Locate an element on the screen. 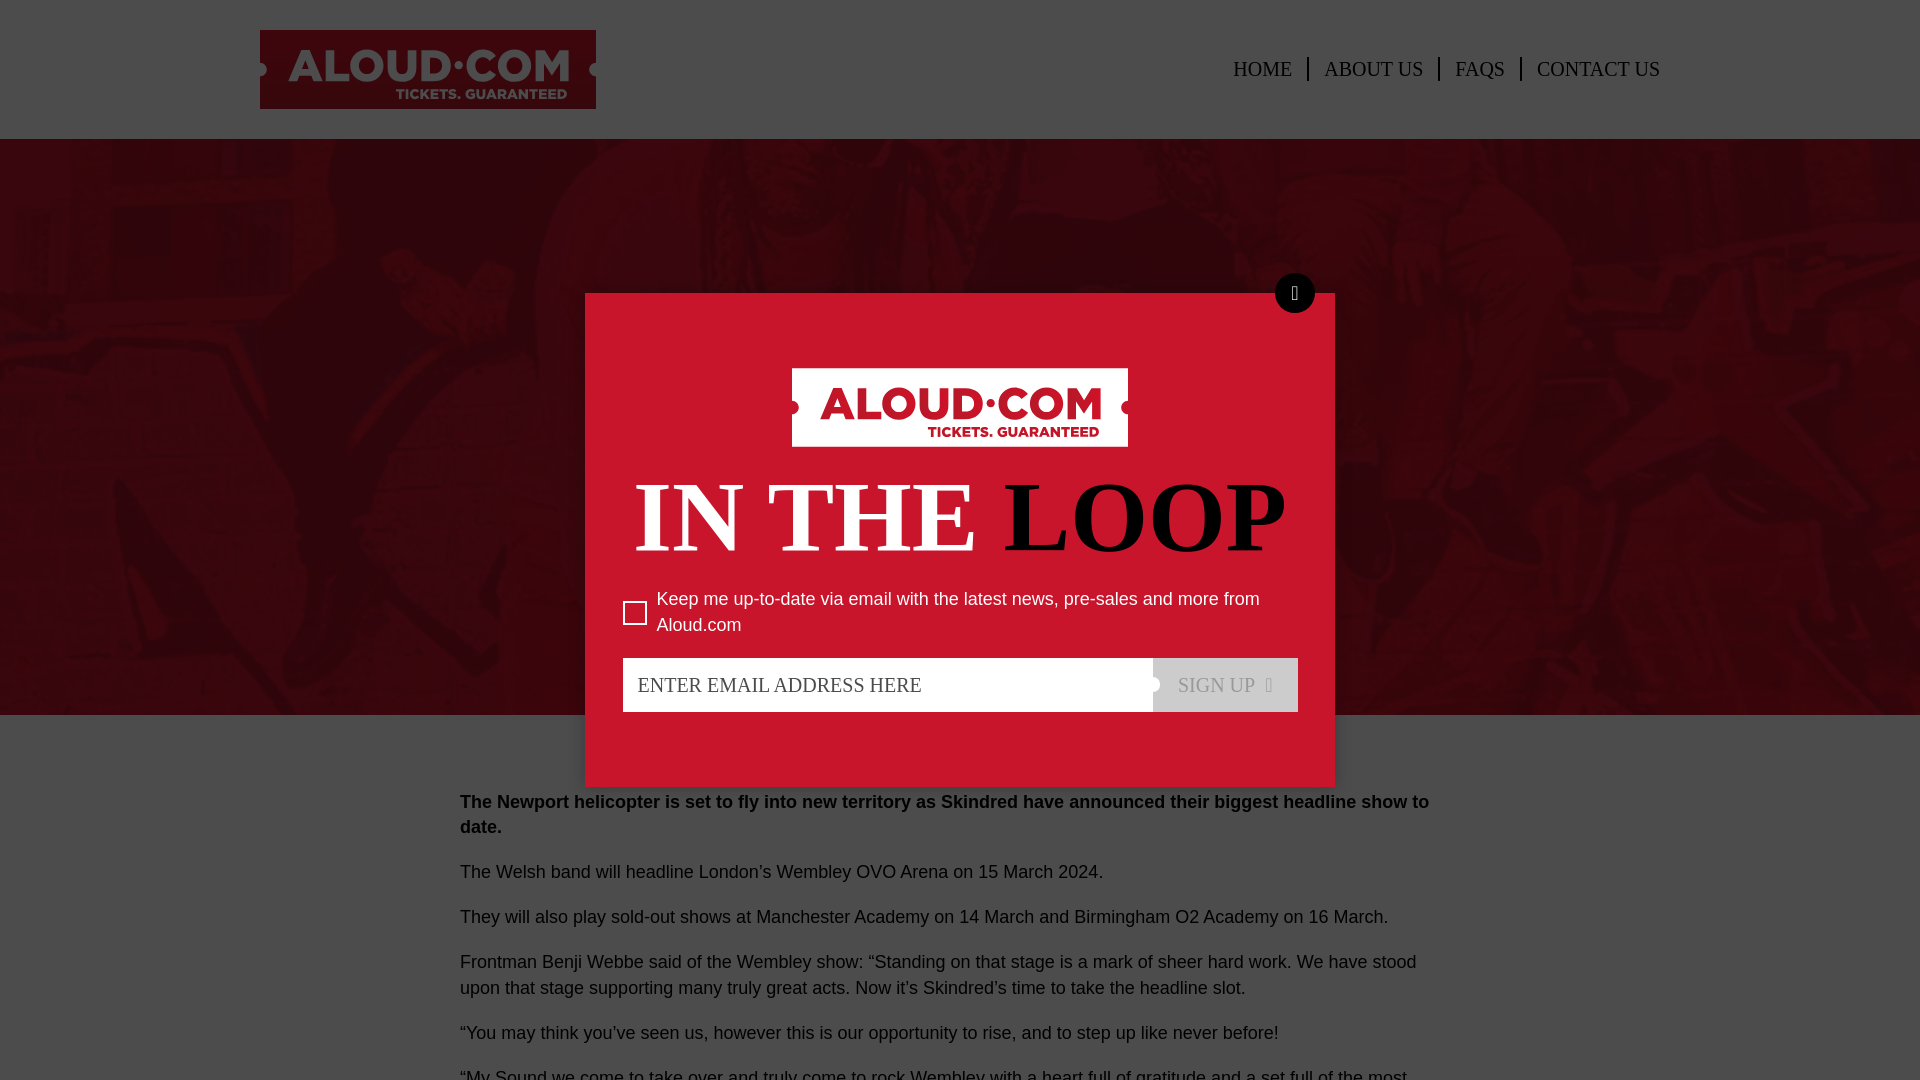  CONTACT US is located at coordinates (1598, 68).